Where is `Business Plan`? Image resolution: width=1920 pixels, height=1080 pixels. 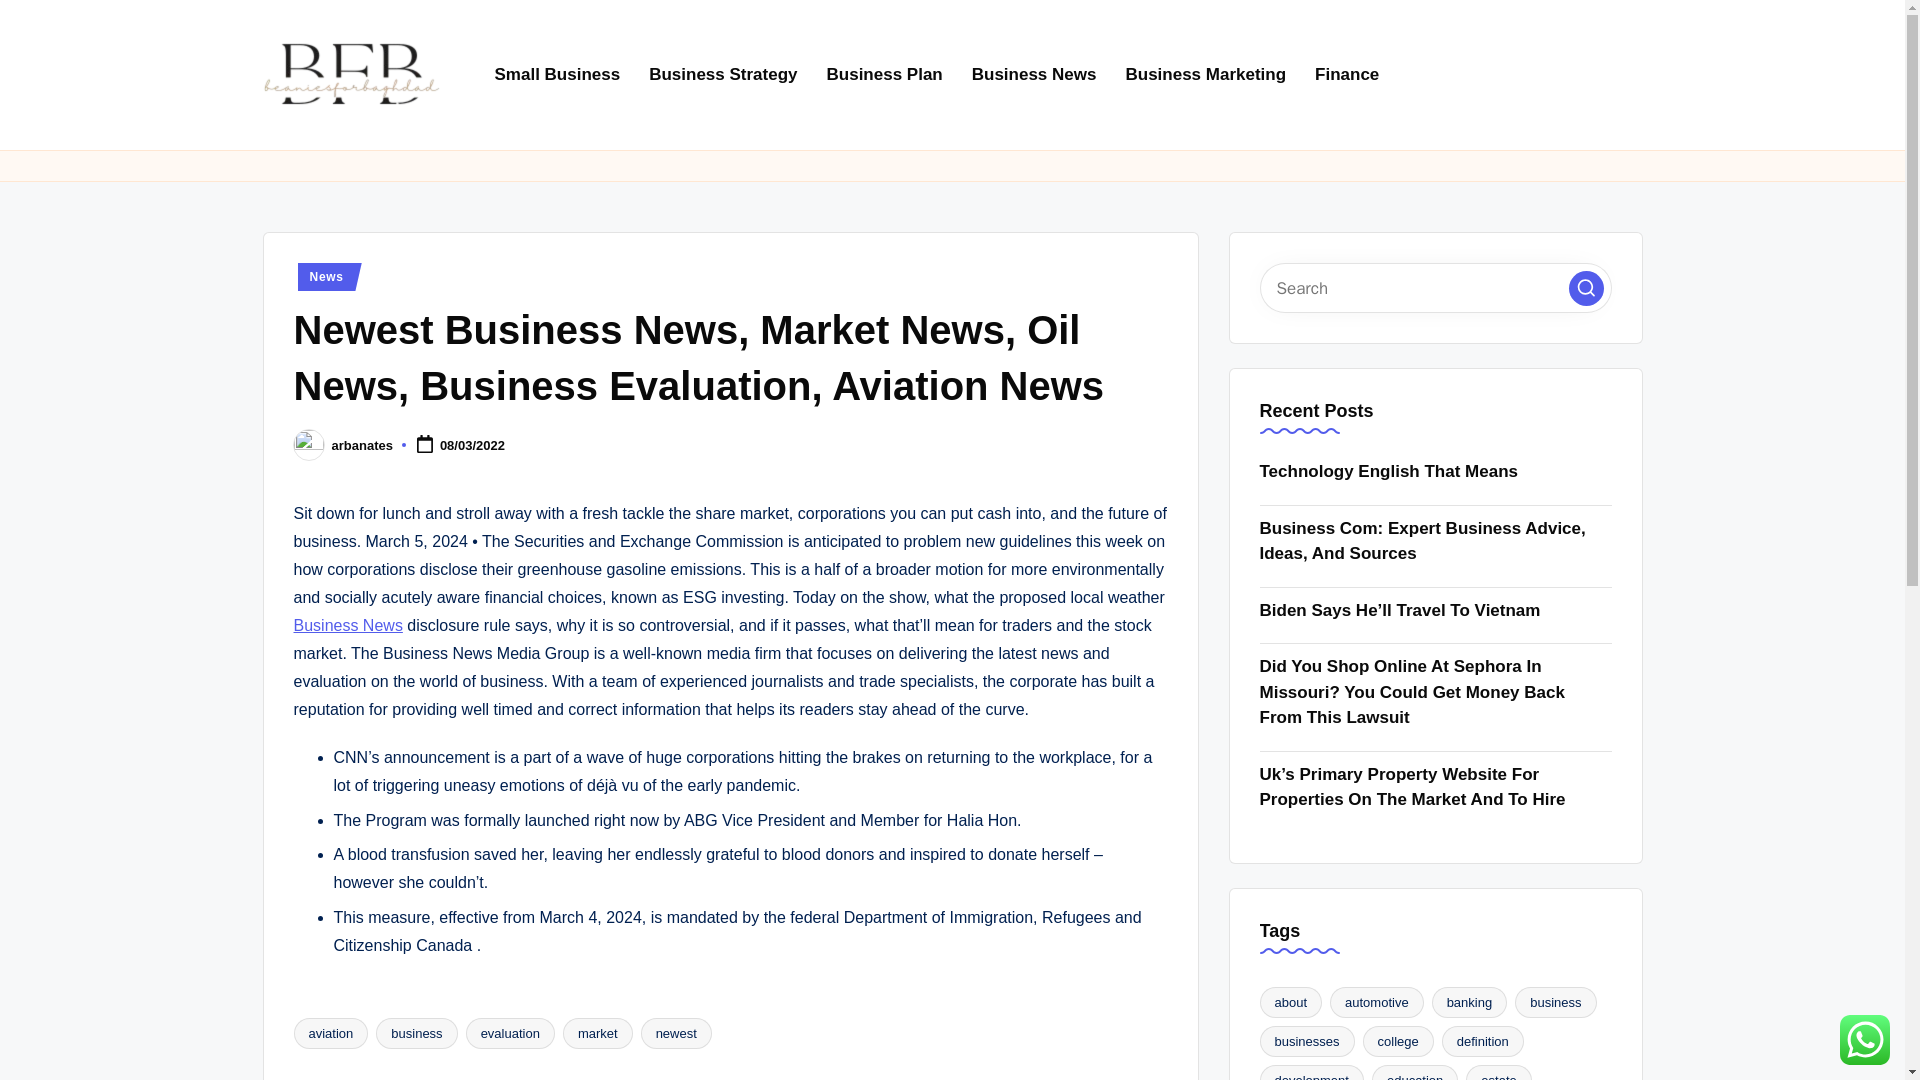
Business Plan is located at coordinates (884, 74).